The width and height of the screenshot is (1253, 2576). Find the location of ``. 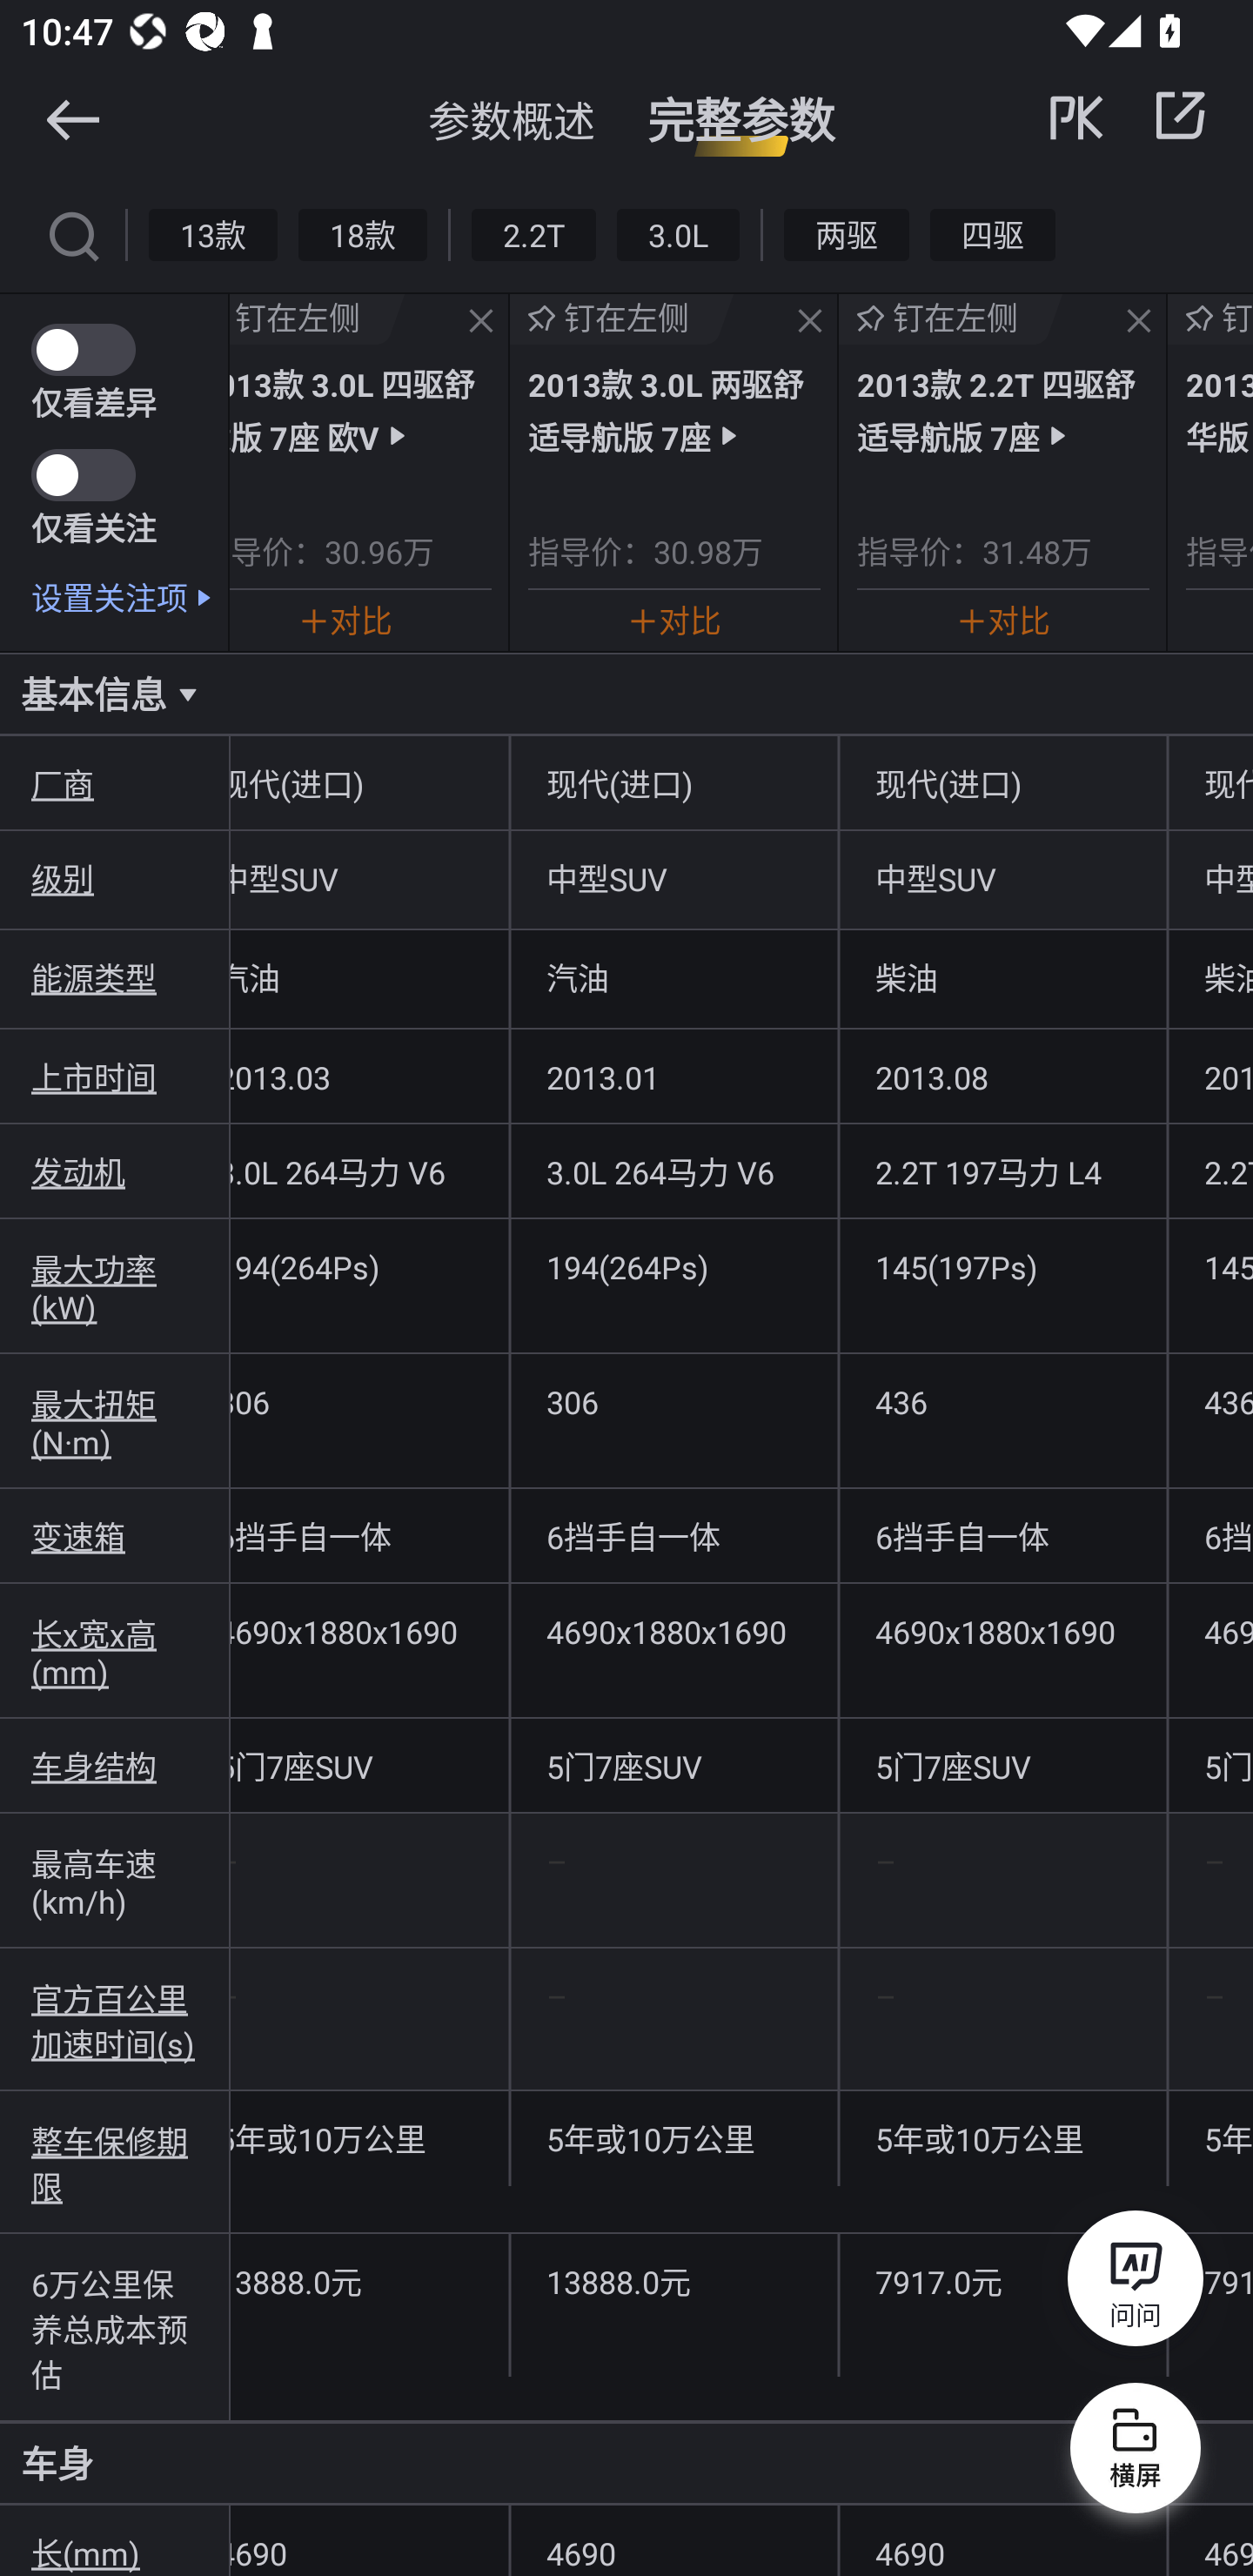

 is located at coordinates (72, 233).